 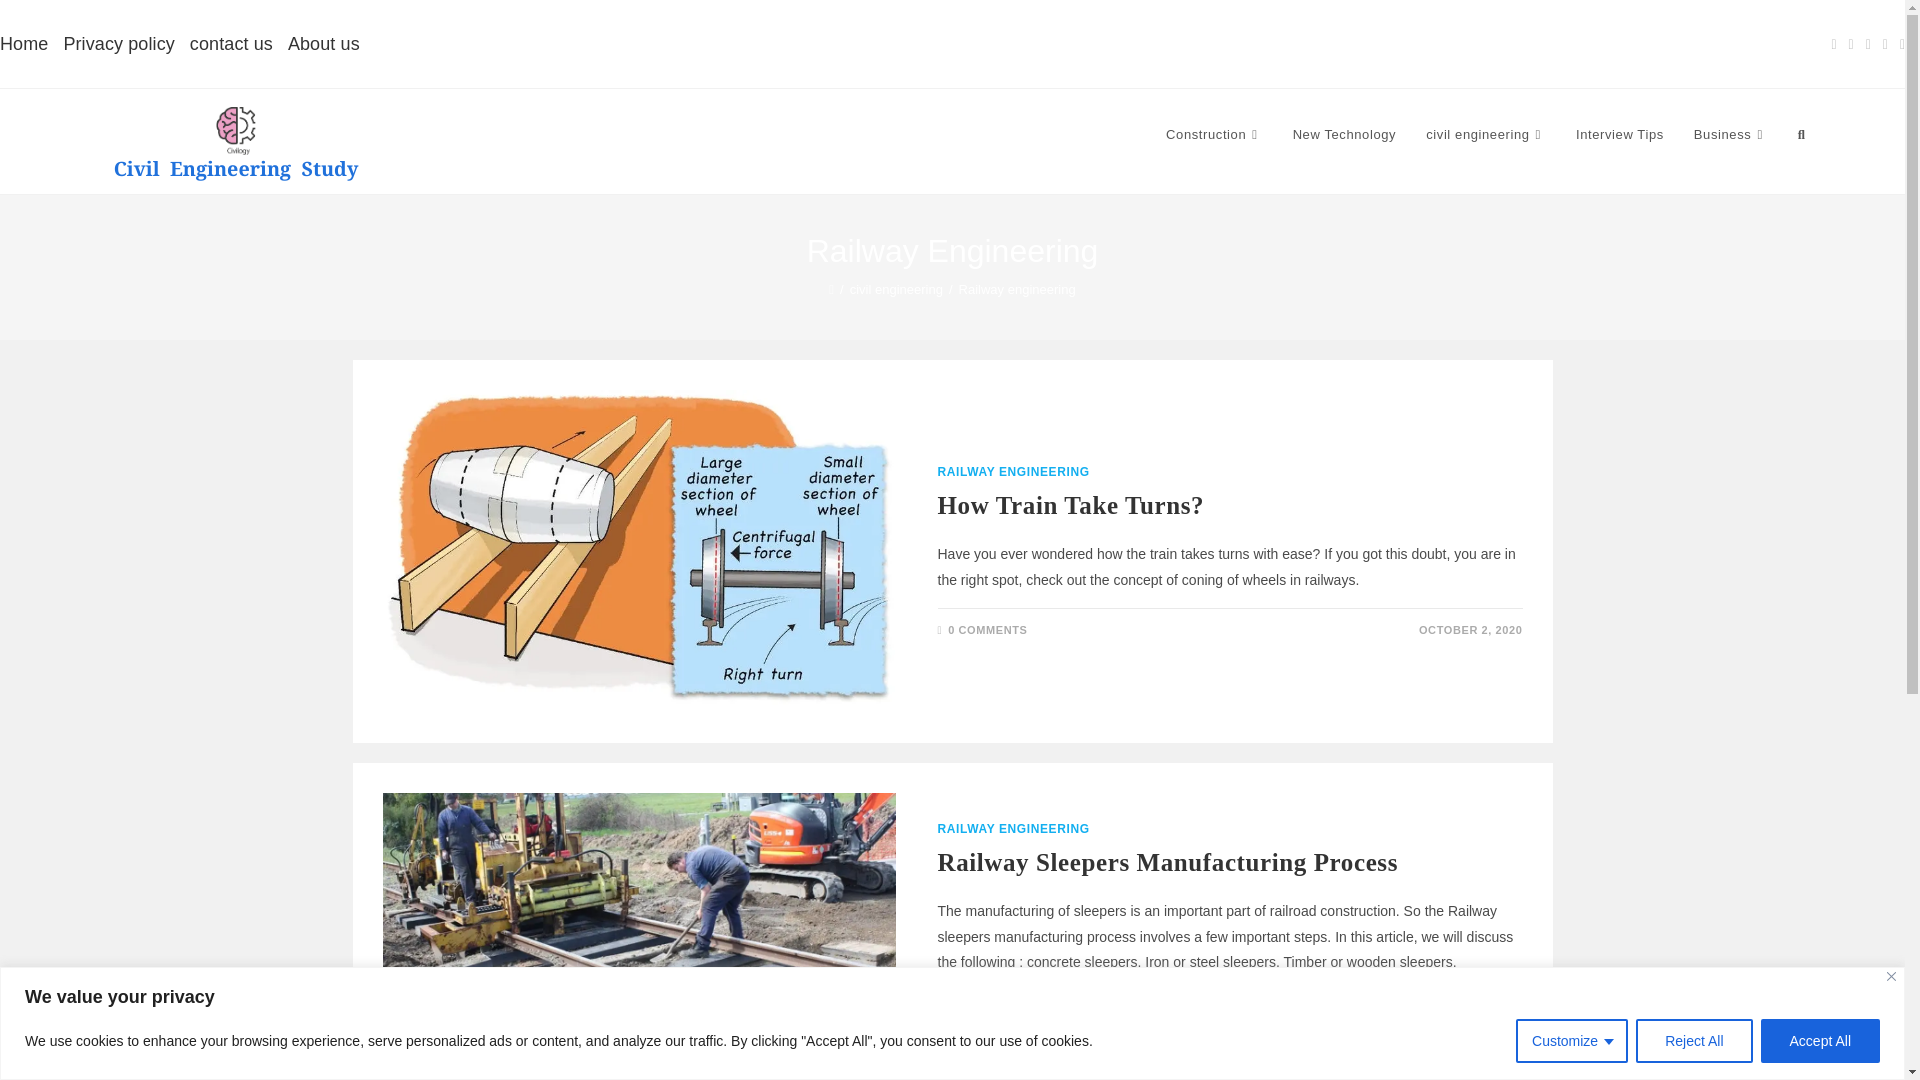 I want to click on Accept All, so click(x=1820, y=1040).